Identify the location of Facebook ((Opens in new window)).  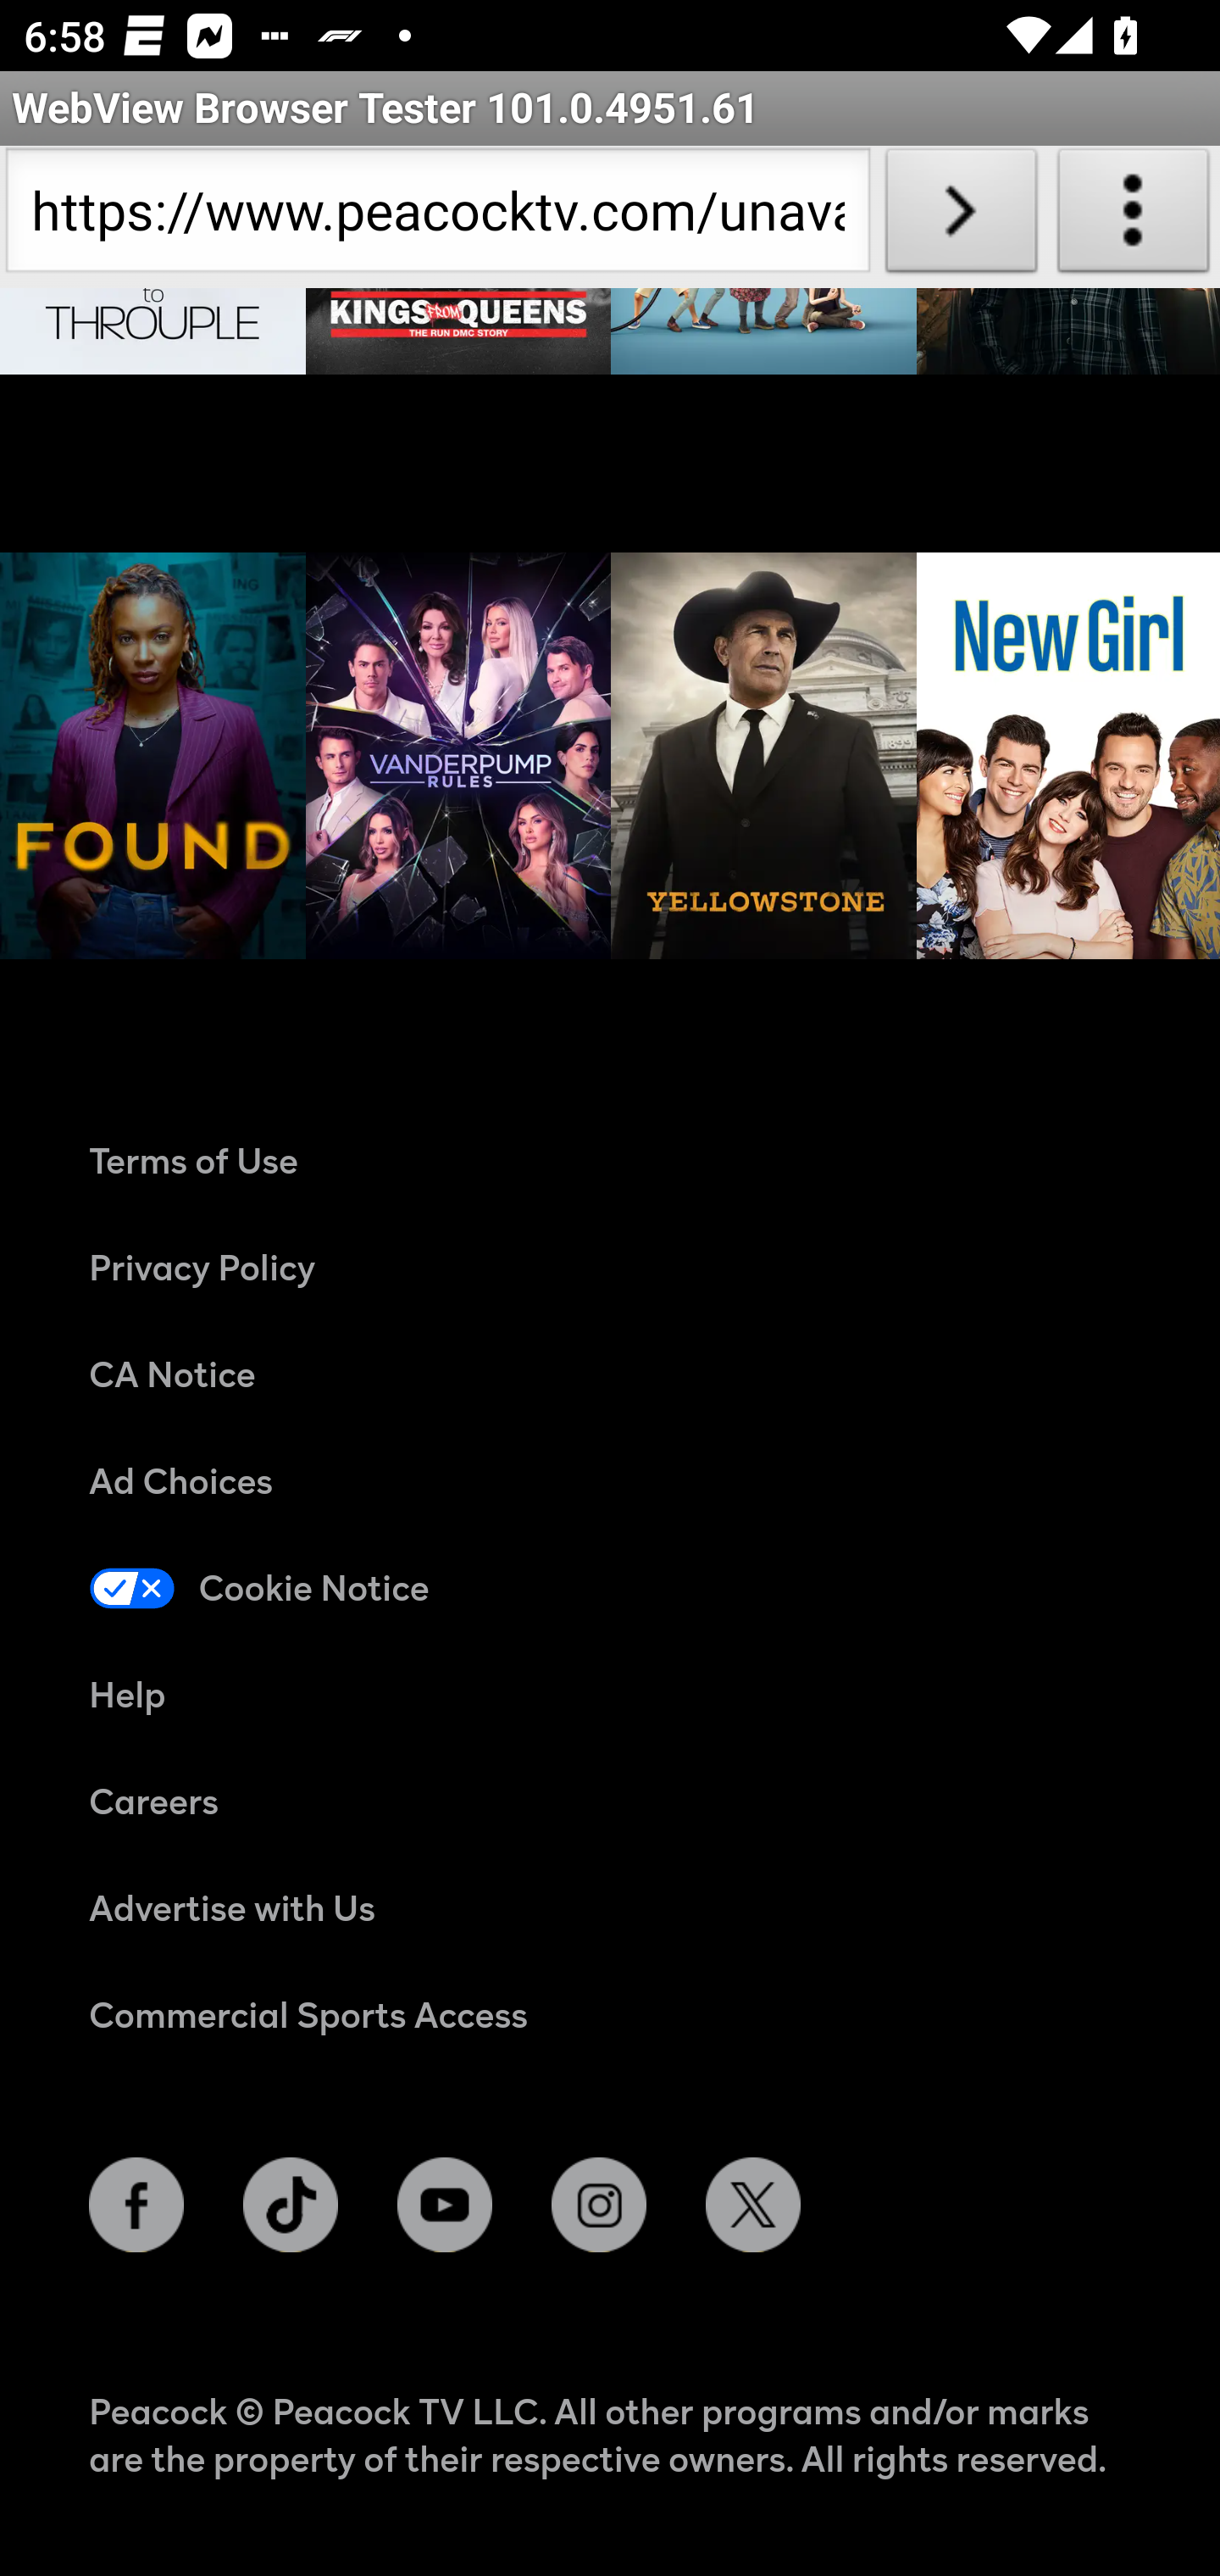
(137, 2207).